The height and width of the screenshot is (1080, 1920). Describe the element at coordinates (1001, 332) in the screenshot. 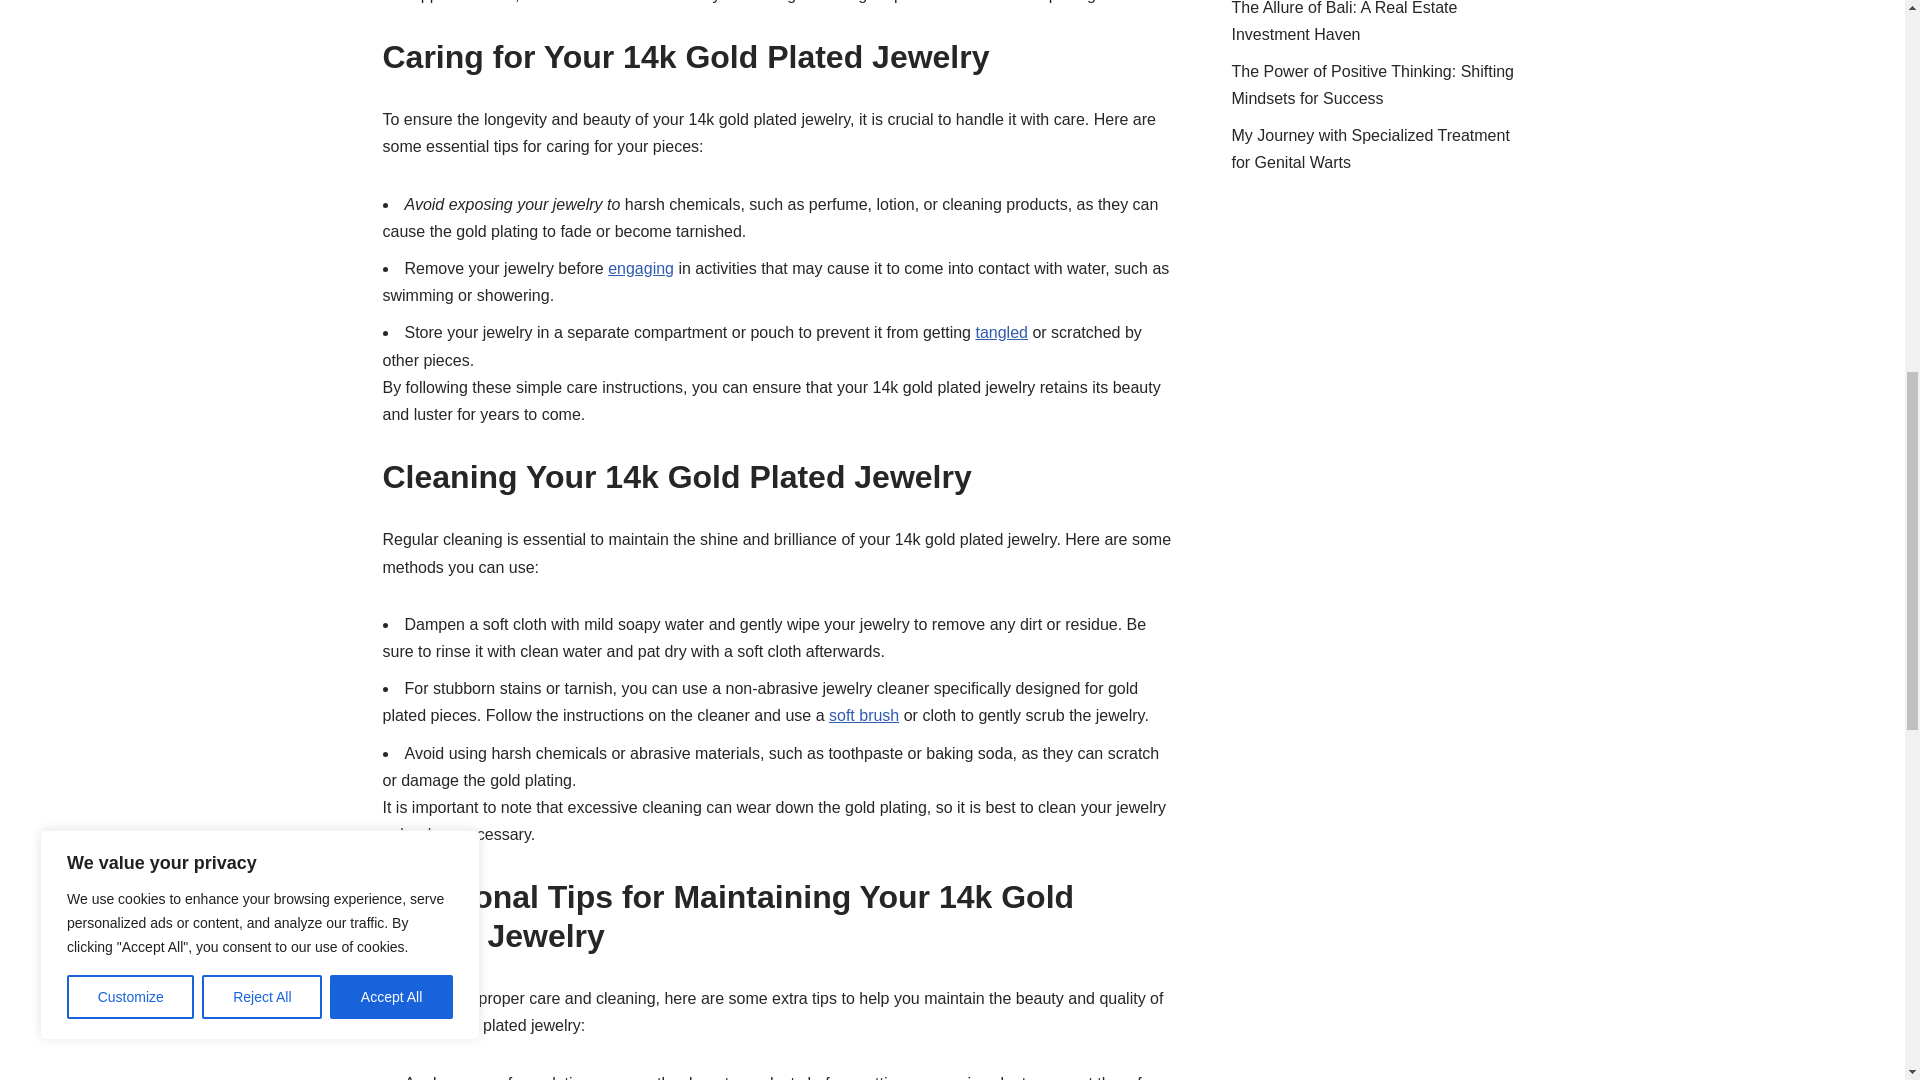

I see `tangled` at that location.